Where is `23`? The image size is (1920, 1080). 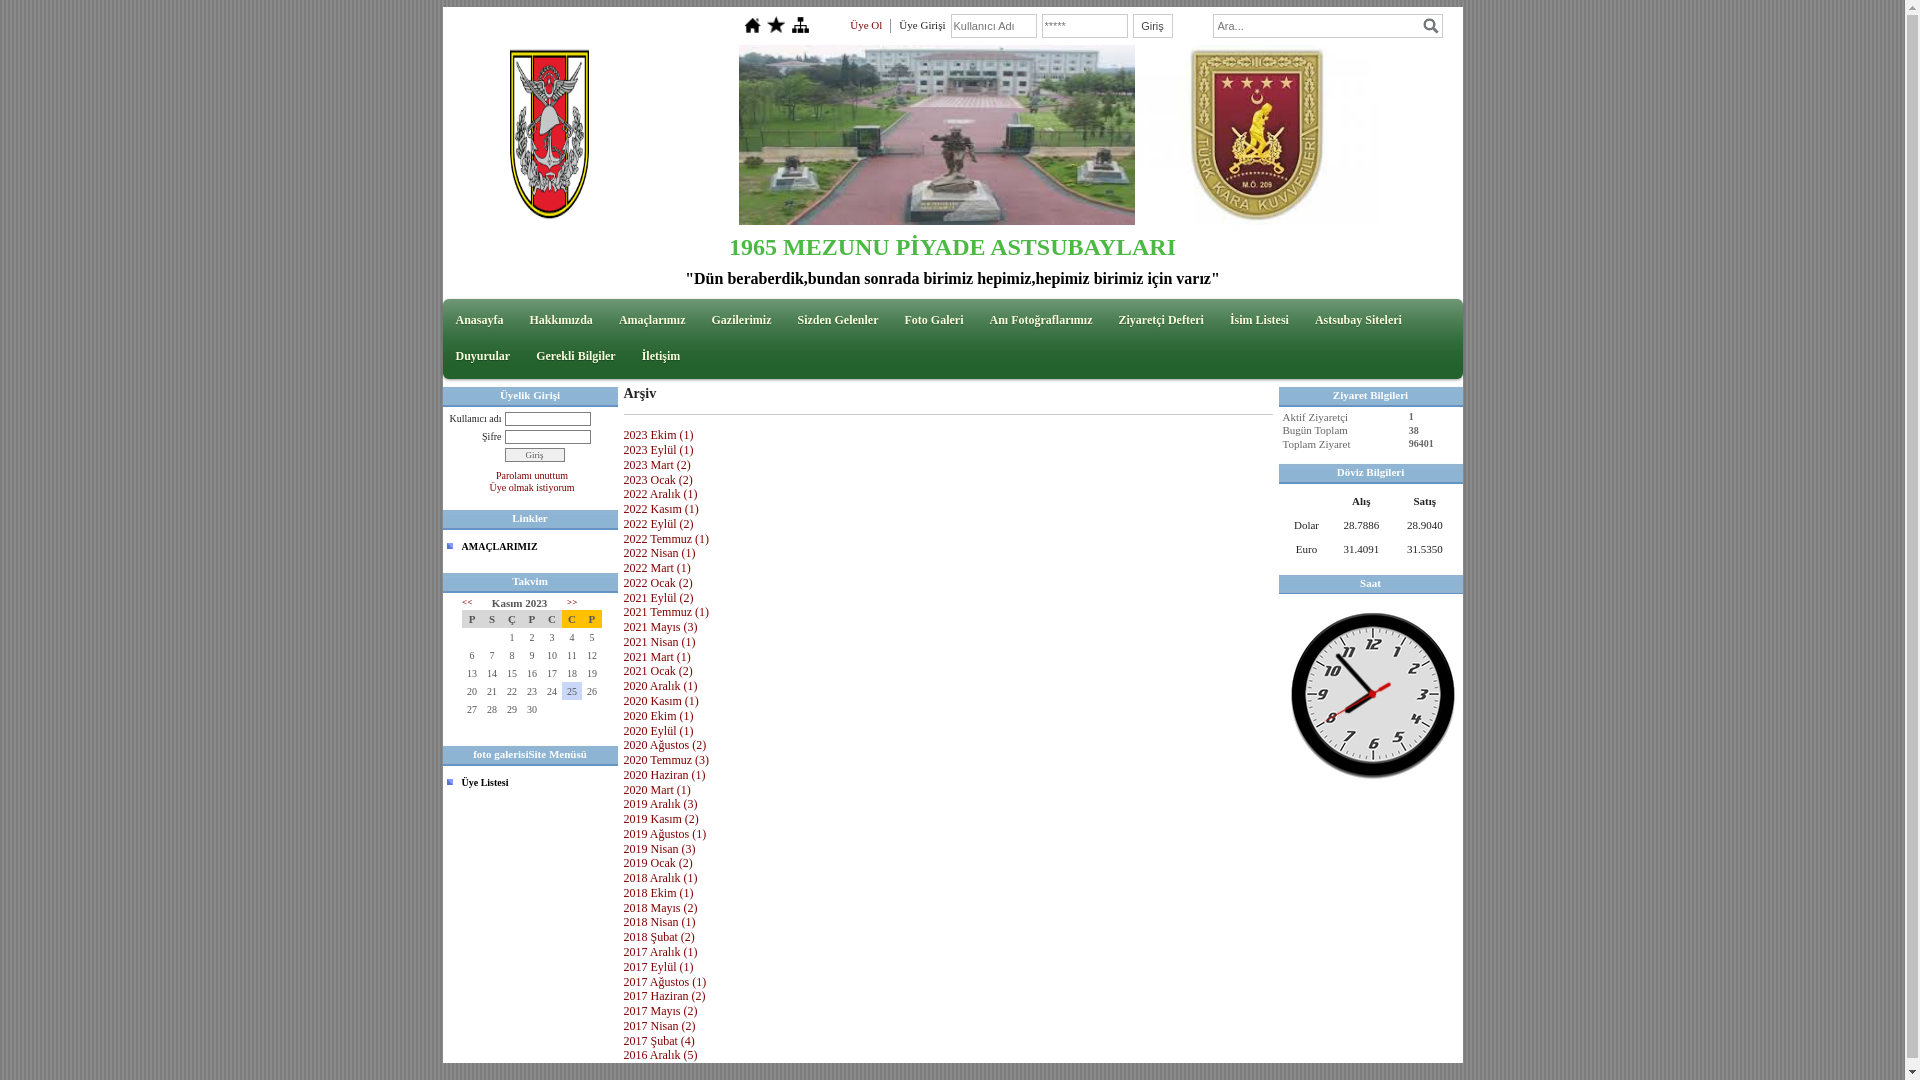 23 is located at coordinates (532, 691).